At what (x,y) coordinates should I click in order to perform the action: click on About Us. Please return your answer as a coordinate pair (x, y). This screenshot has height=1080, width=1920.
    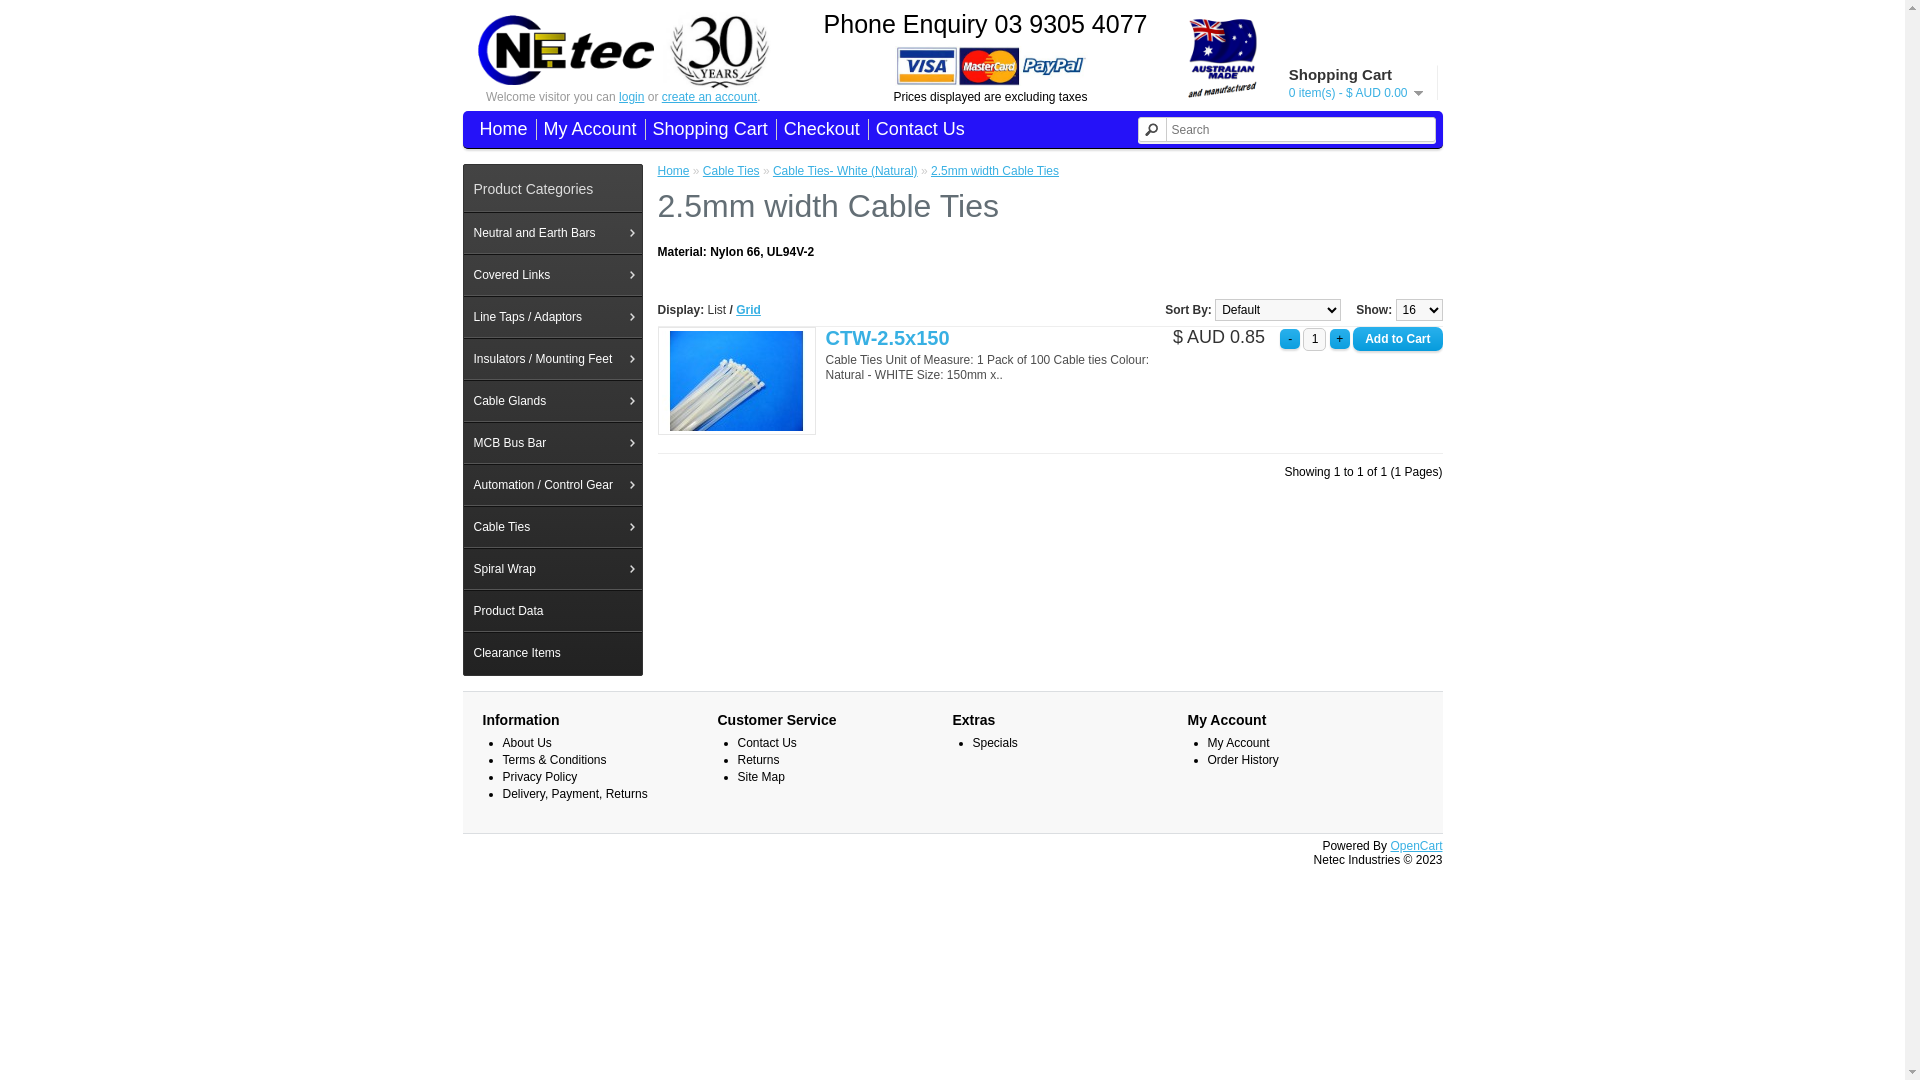
    Looking at the image, I should click on (526, 743).